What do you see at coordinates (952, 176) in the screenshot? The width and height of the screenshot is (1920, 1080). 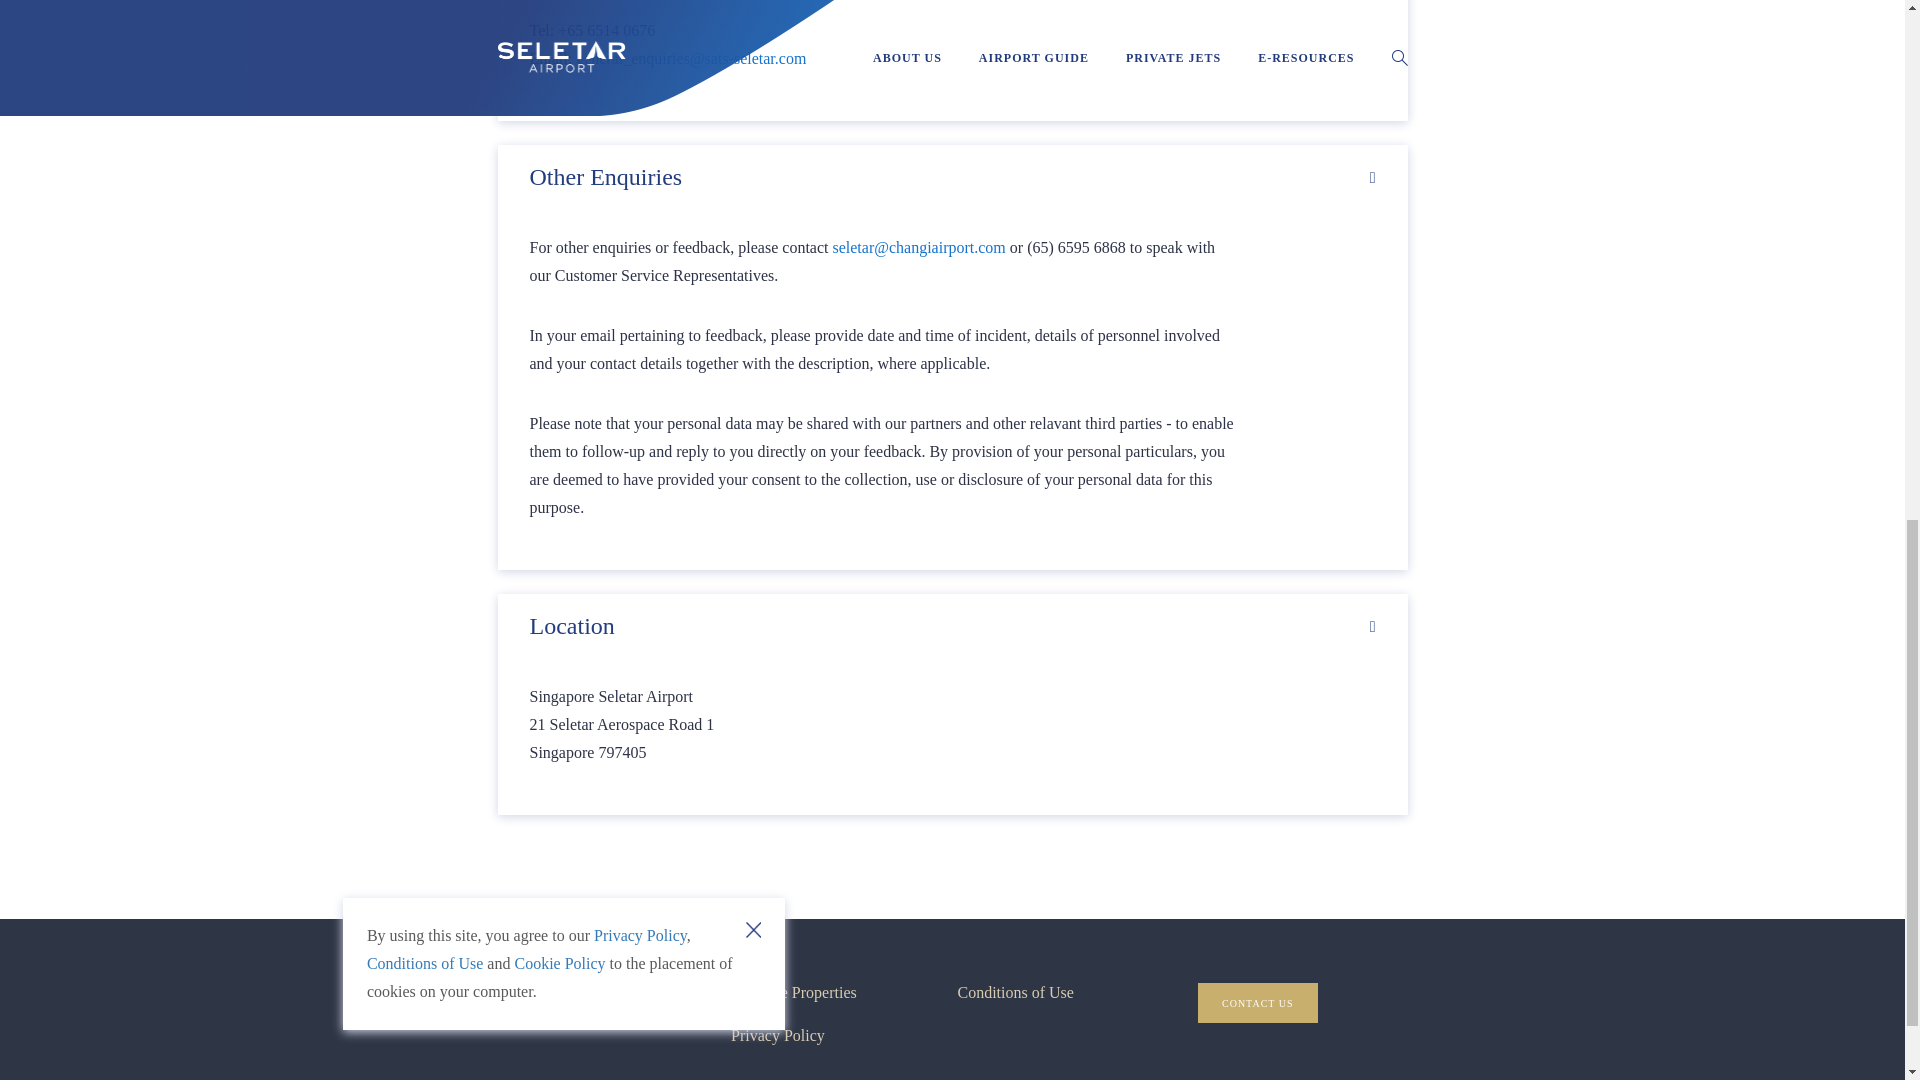 I see `Other Enquiries` at bounding box center [952, 176].